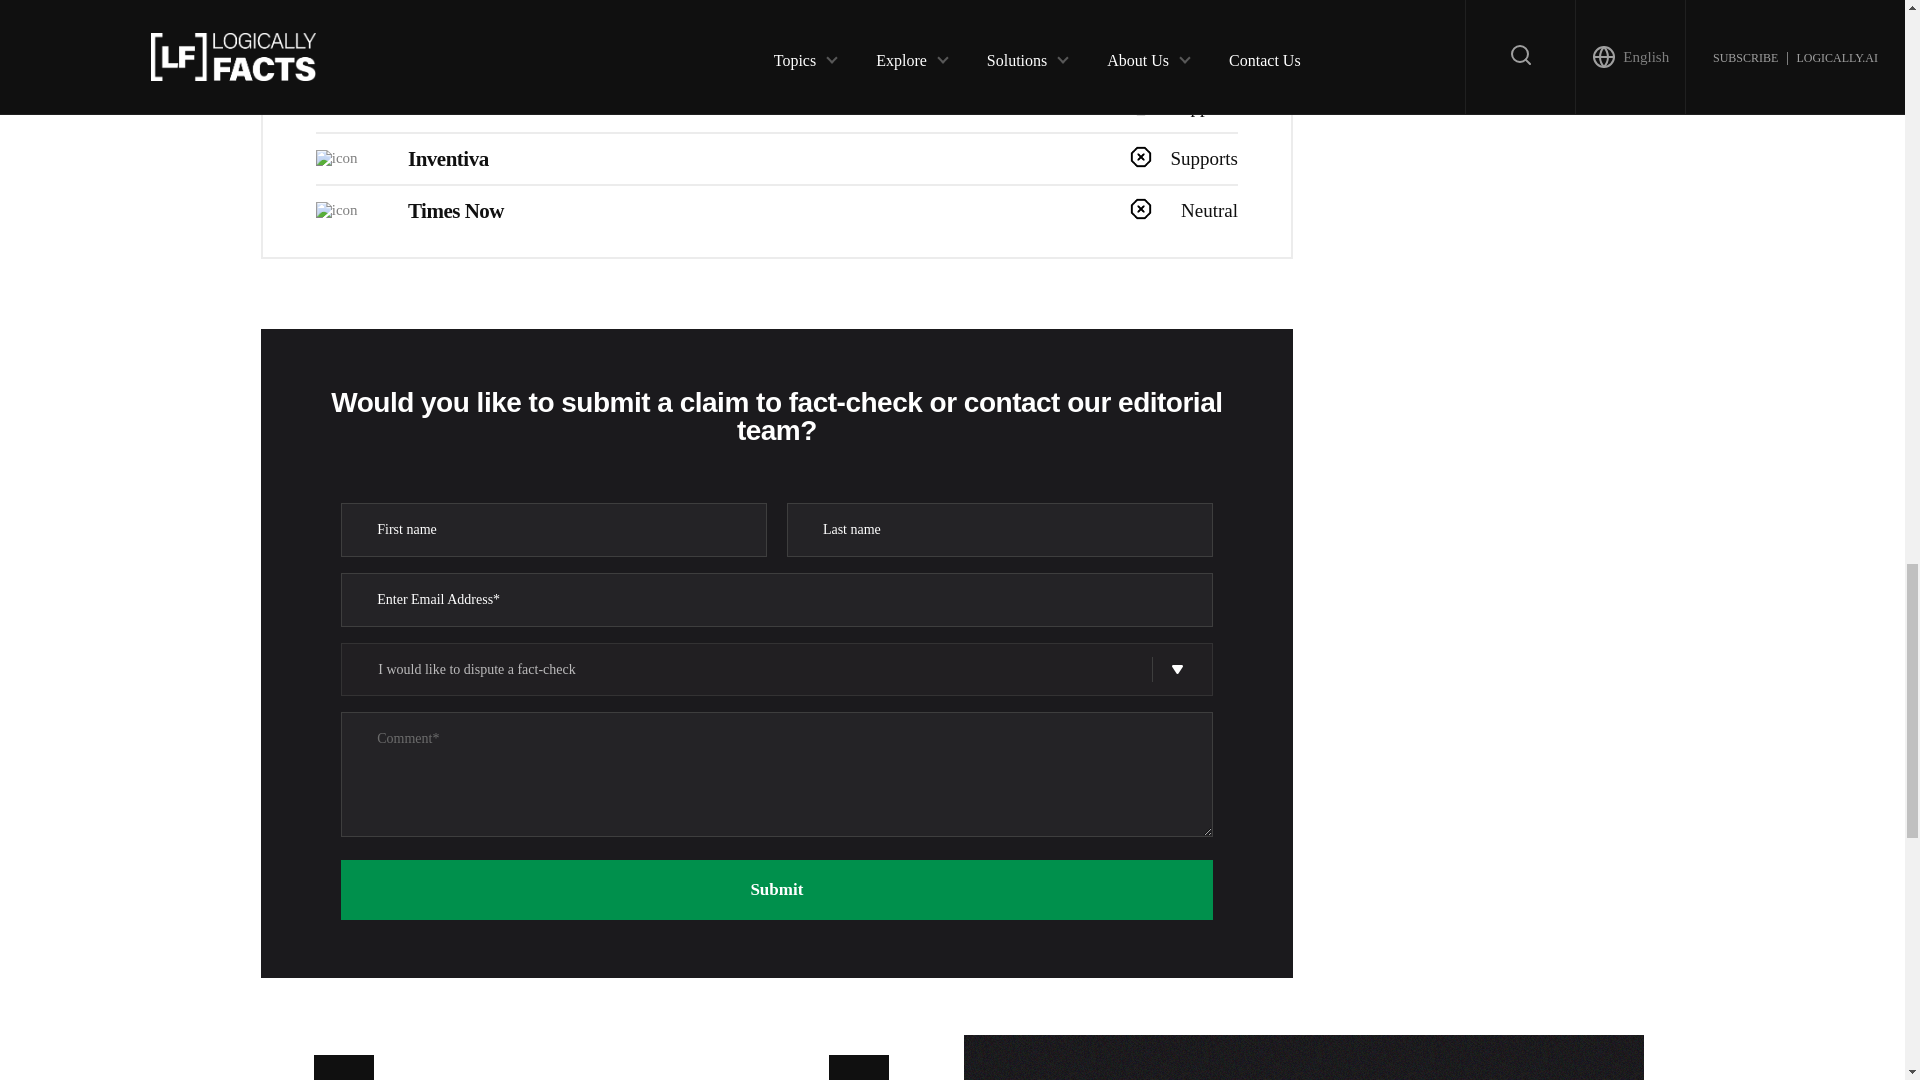 Image resolution: width=1920 pixels, height=1080 pixels. What do you see at coordinates (776, 890) in the screenshot?
I see `Submit` at bounding box center [776, 890].